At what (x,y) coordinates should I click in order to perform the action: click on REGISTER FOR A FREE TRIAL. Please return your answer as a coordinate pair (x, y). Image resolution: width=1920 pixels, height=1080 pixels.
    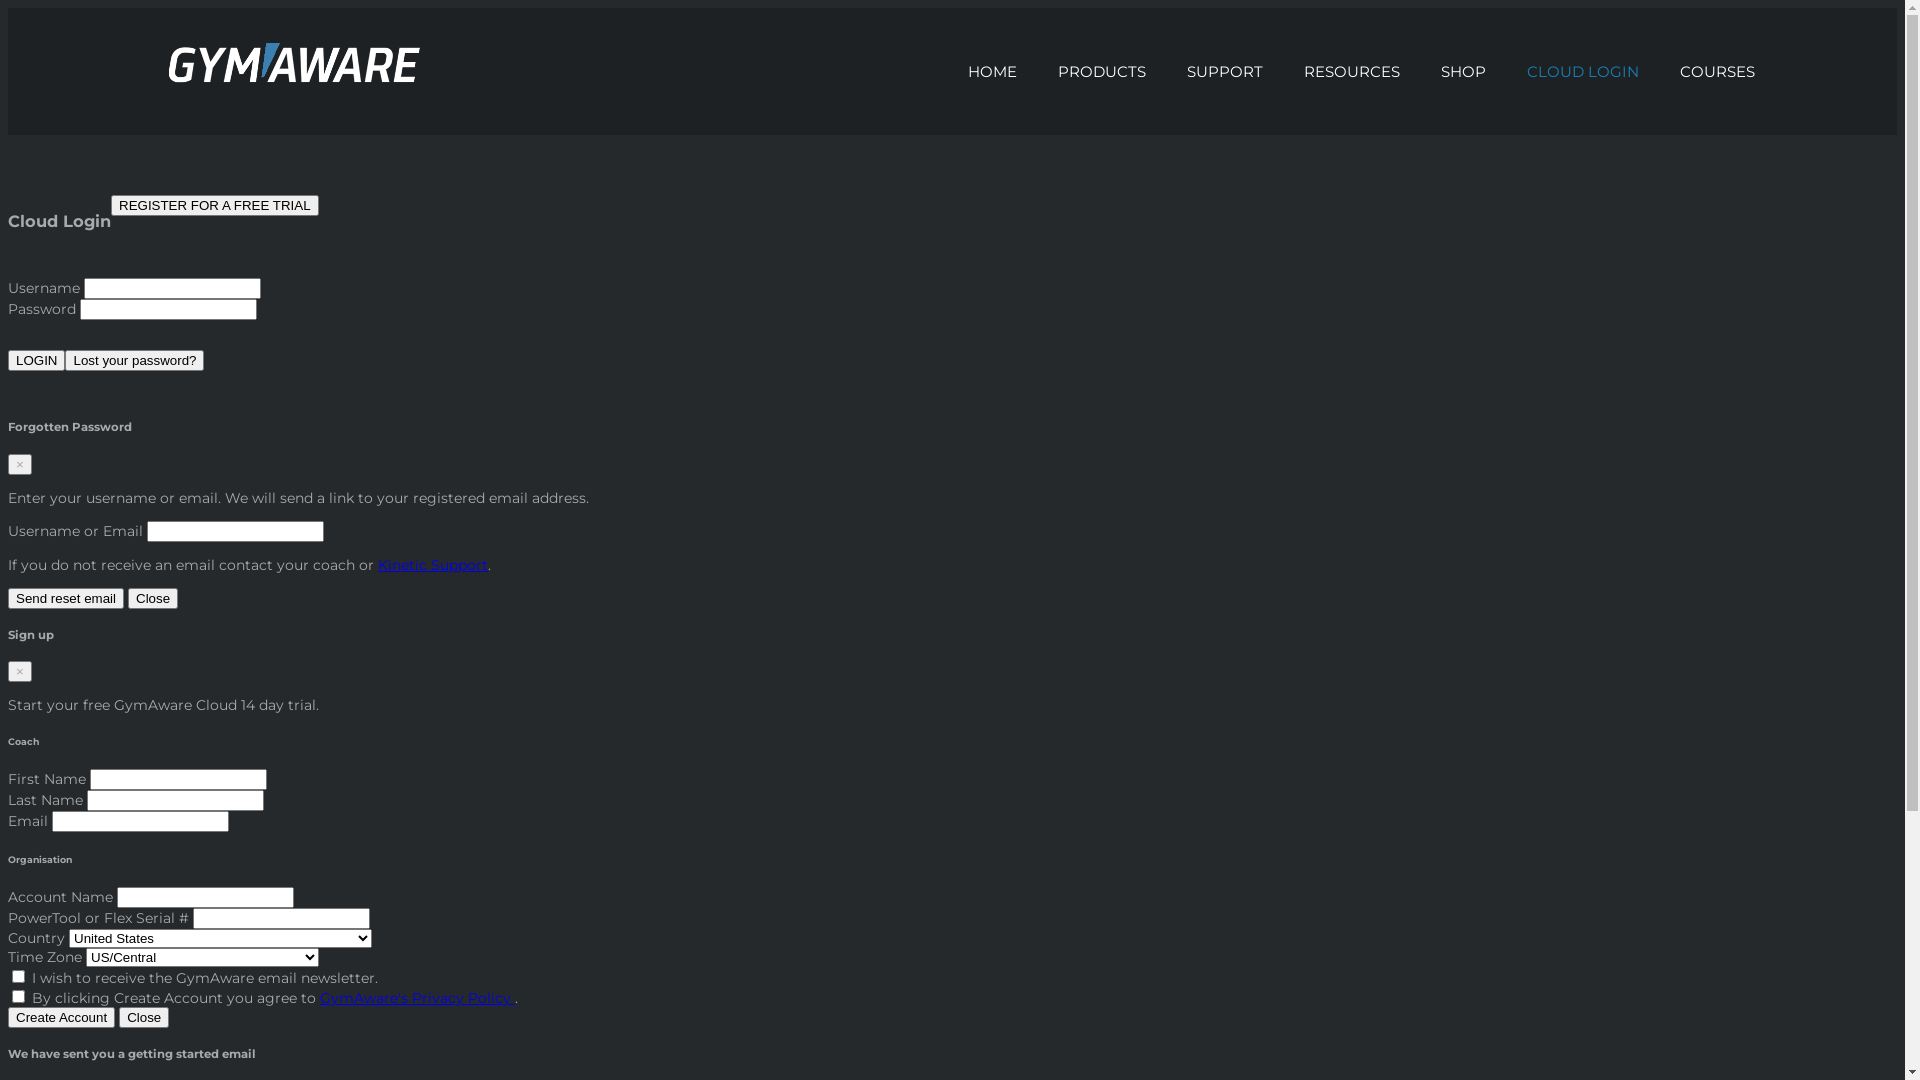
    Looking at the image, I should click on (215, 206).